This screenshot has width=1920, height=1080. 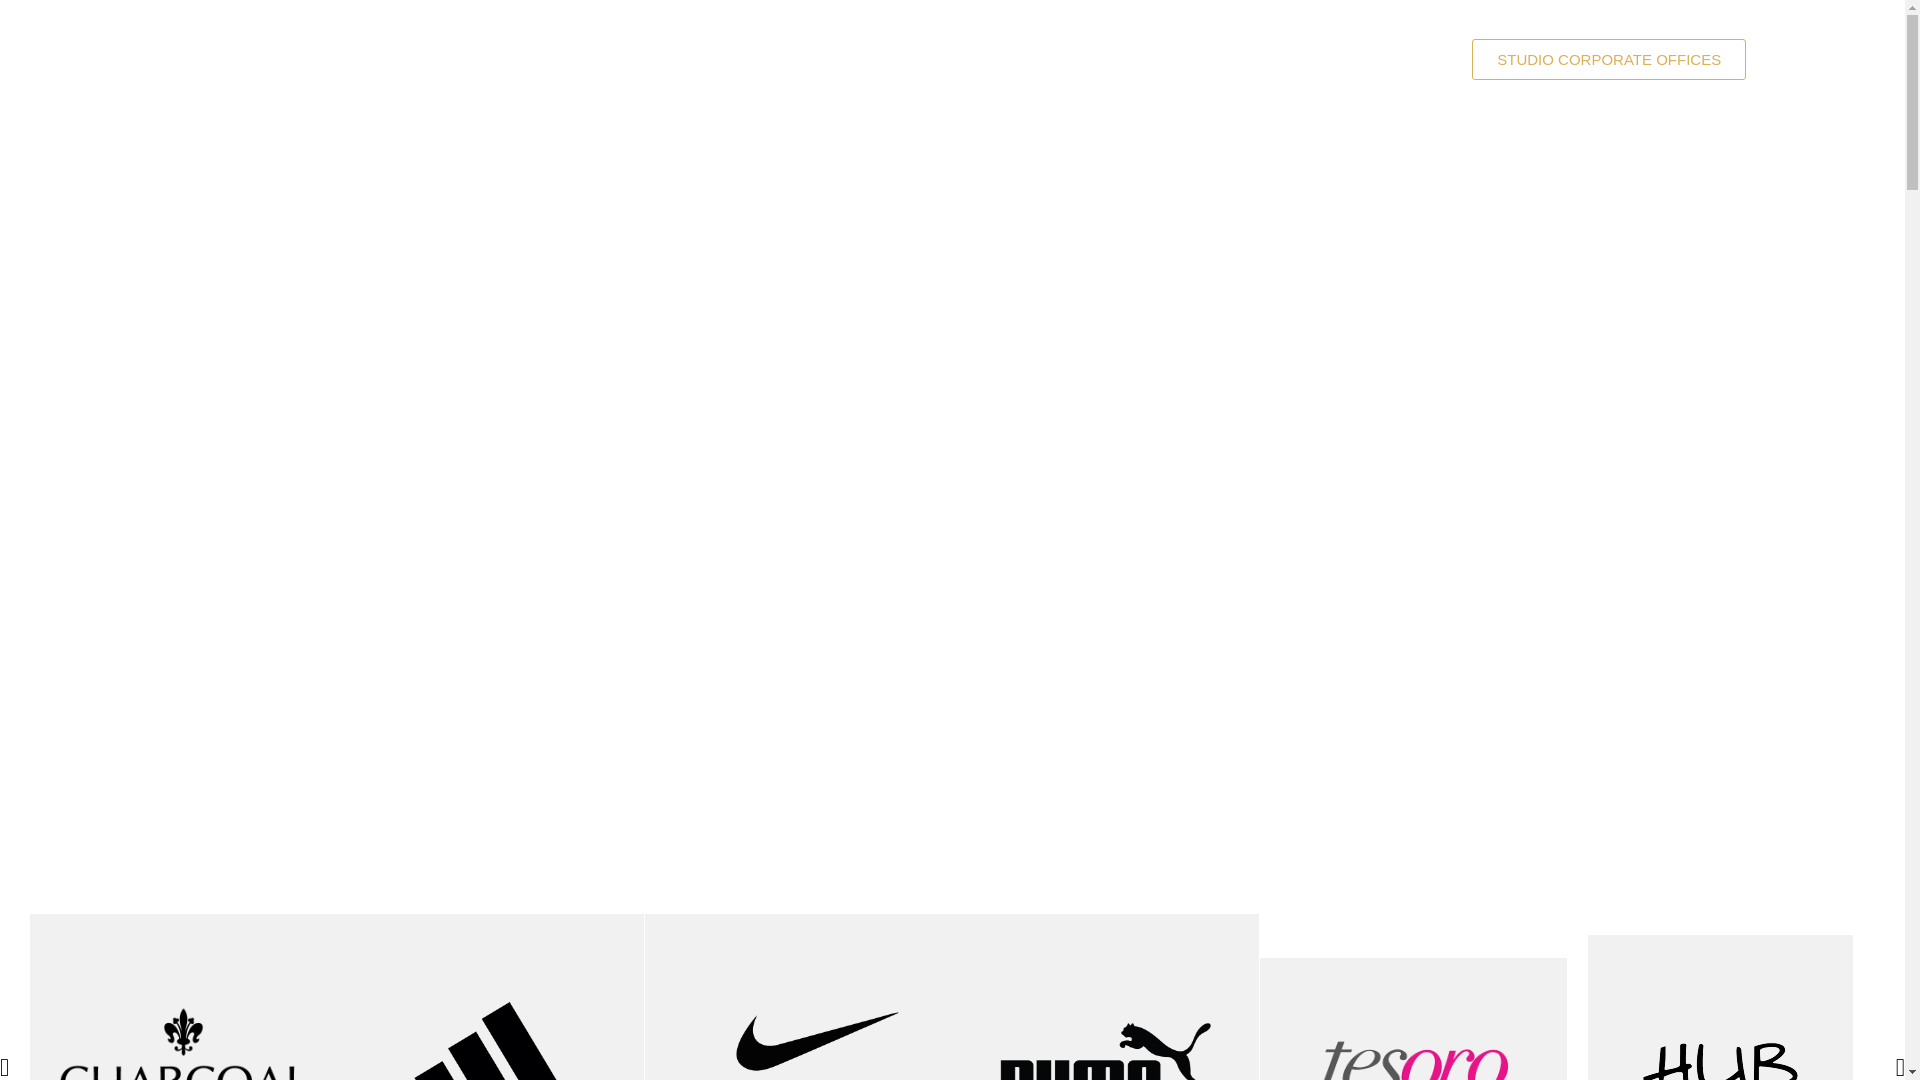 What do you see at coordinates (1126, 59) in the screenshot?
I see `CONTACT US` at bounding box center [1126, 59].